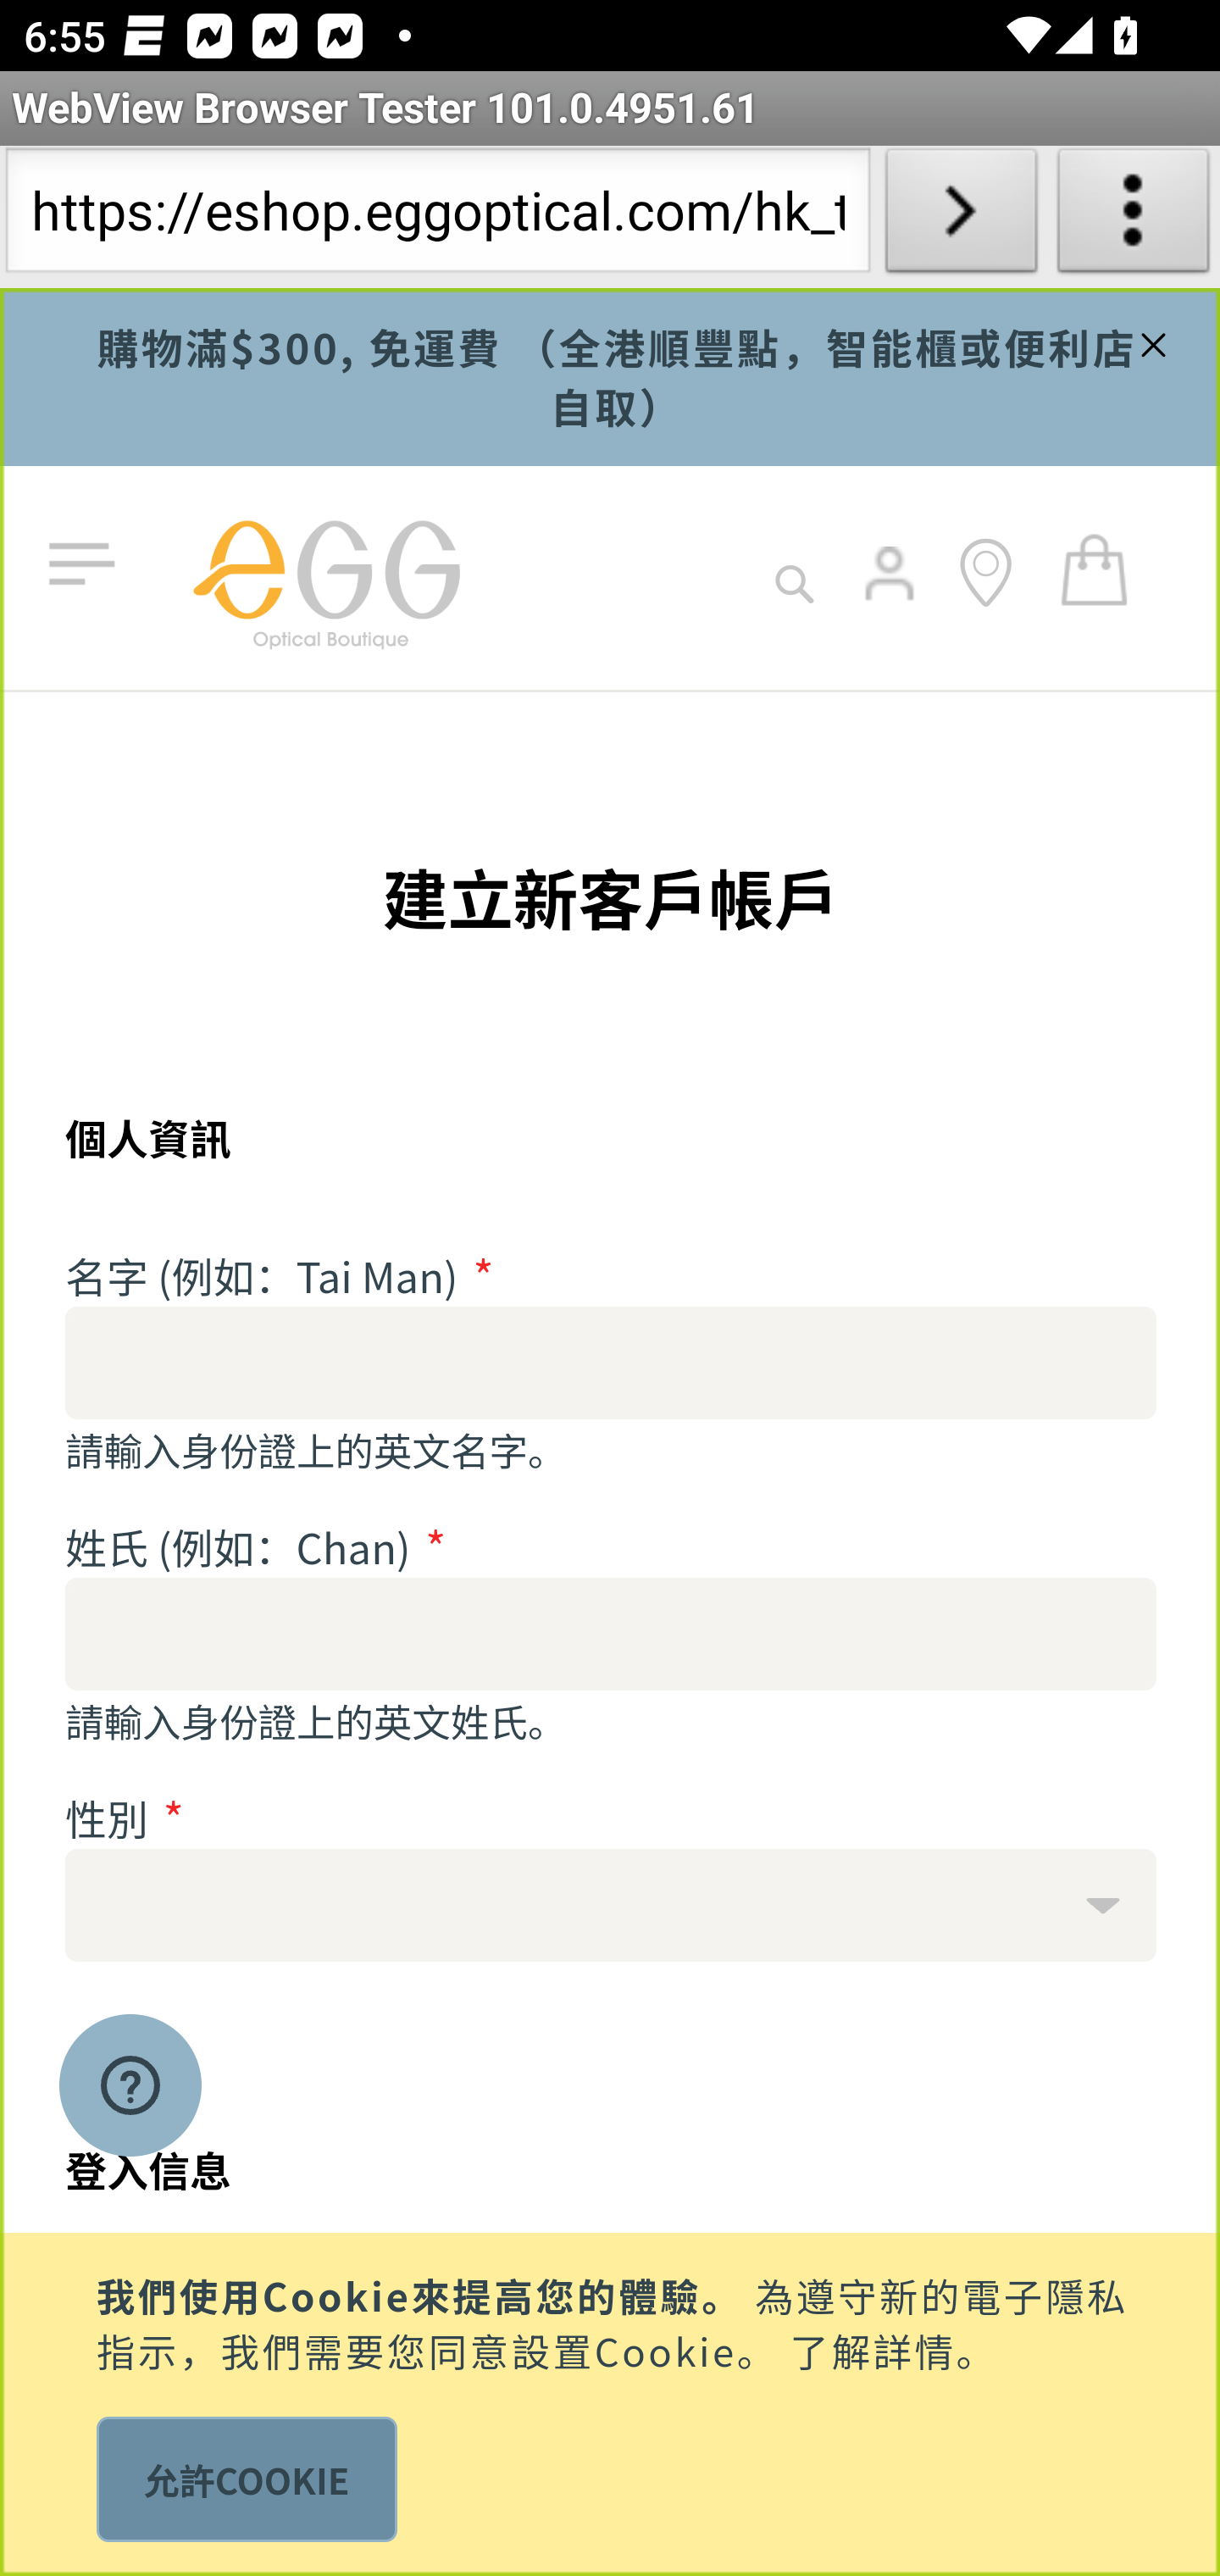 The width and height of the screenshot is (1220, 2576). I want to click on Opens a widget where you can find more information, so click(130, 2088).